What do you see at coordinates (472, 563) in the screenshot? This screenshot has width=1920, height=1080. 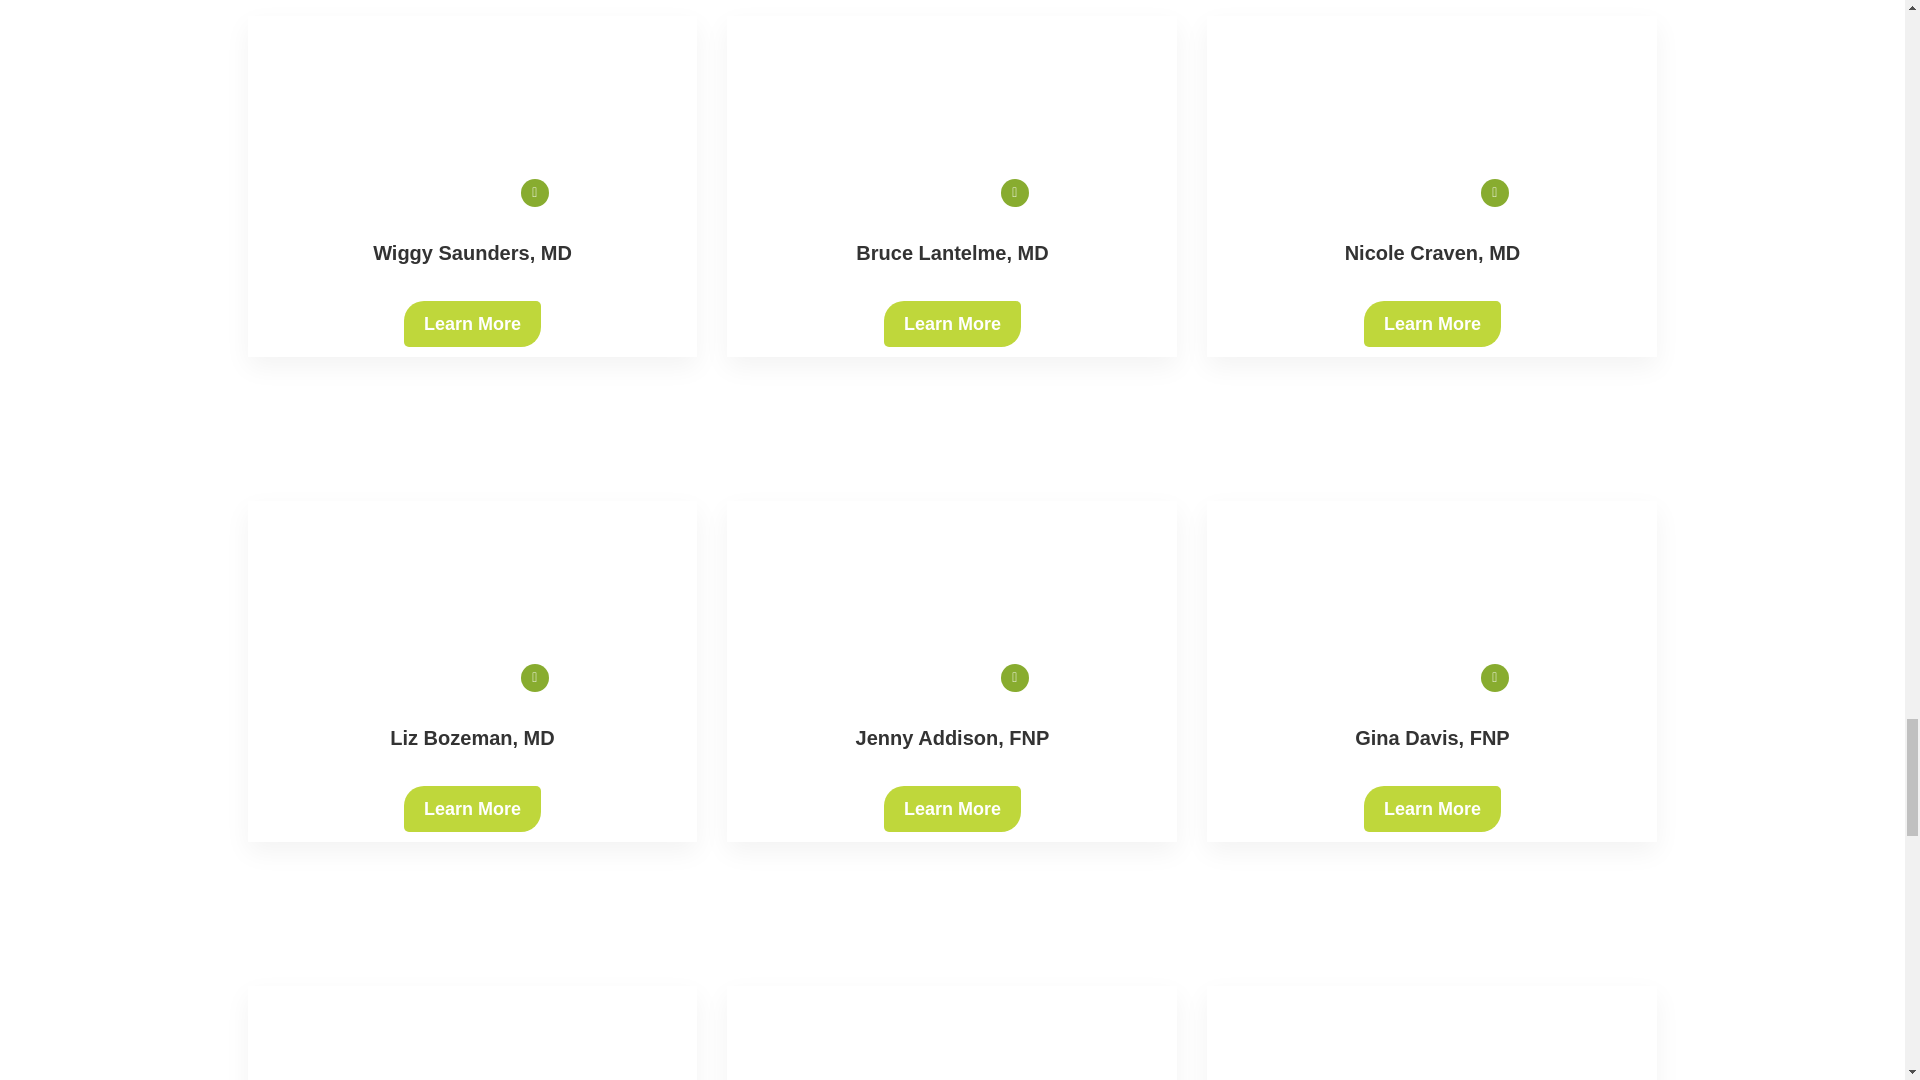 I see `Home` at bounding box center [472, 563].